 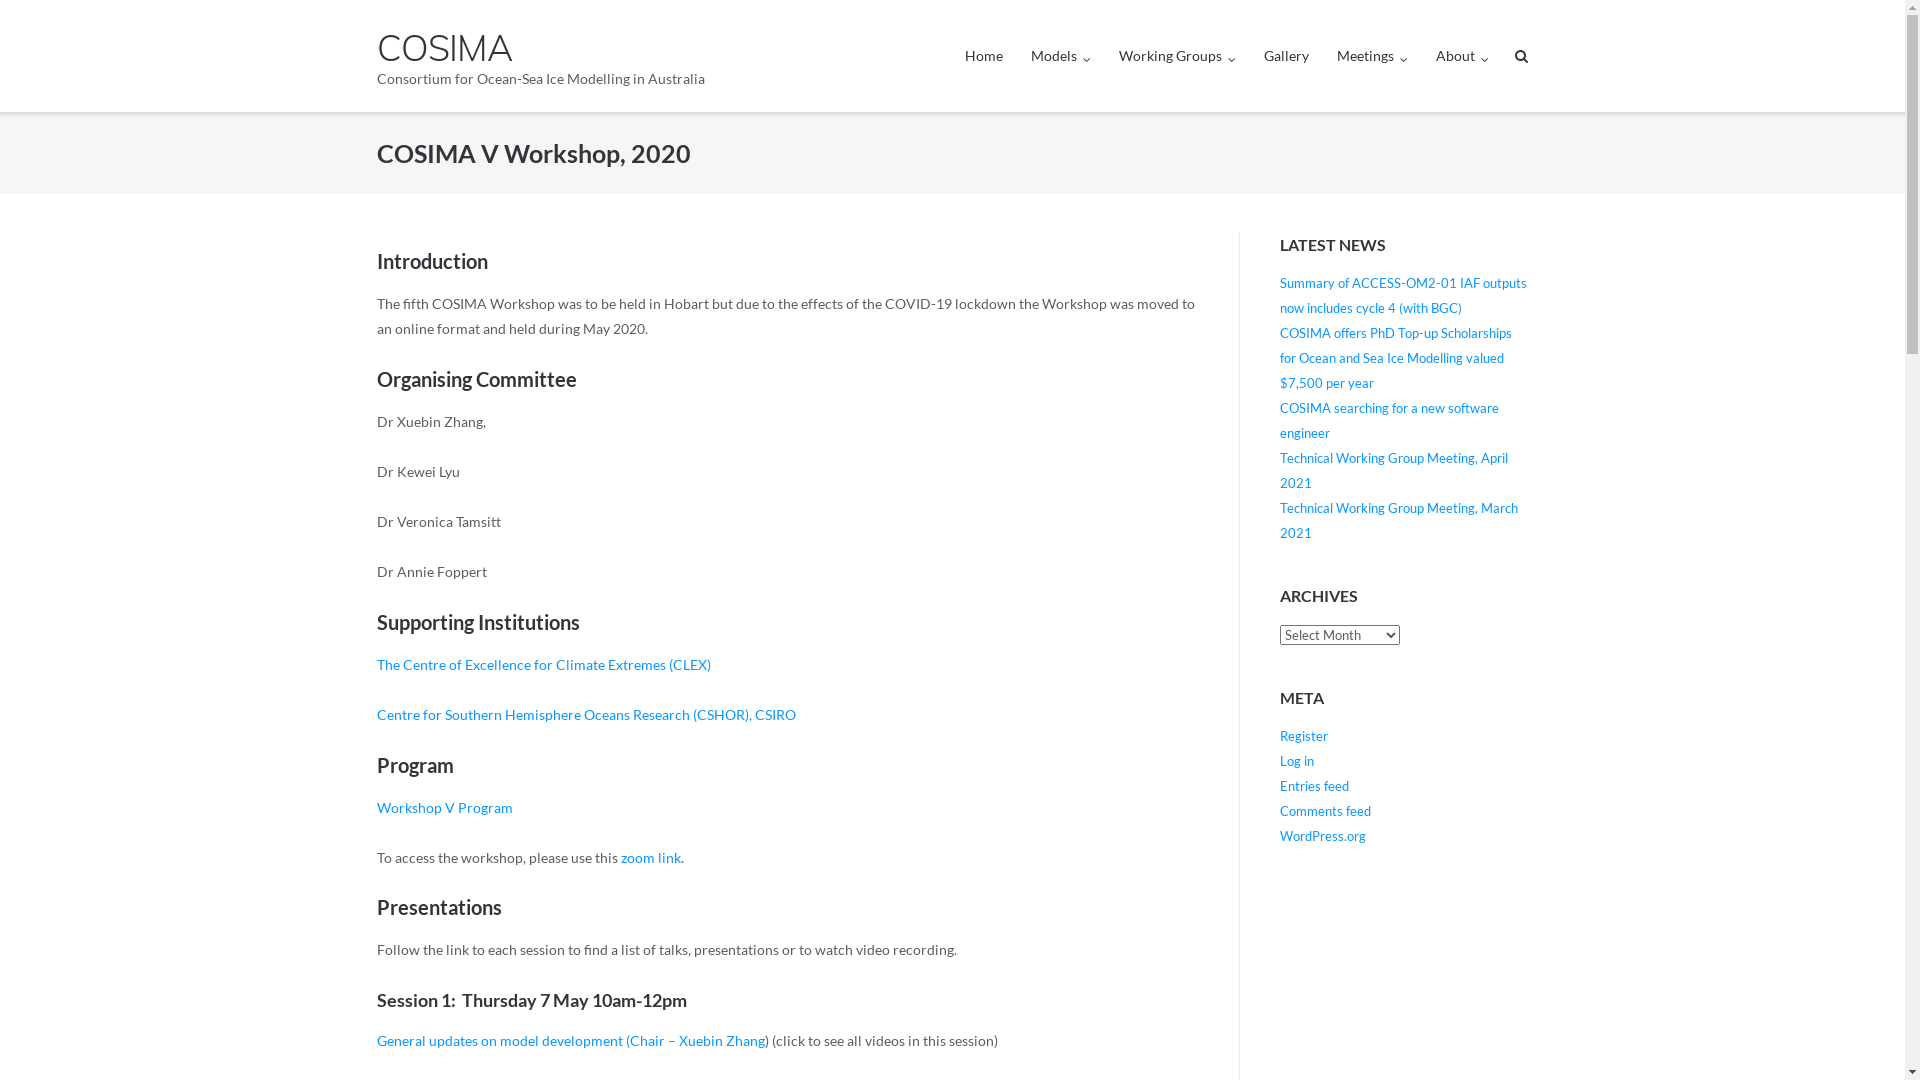 I want to click on The Centre of Excellence for Climate Extremes (CLEX), so click(x=544, y=664).